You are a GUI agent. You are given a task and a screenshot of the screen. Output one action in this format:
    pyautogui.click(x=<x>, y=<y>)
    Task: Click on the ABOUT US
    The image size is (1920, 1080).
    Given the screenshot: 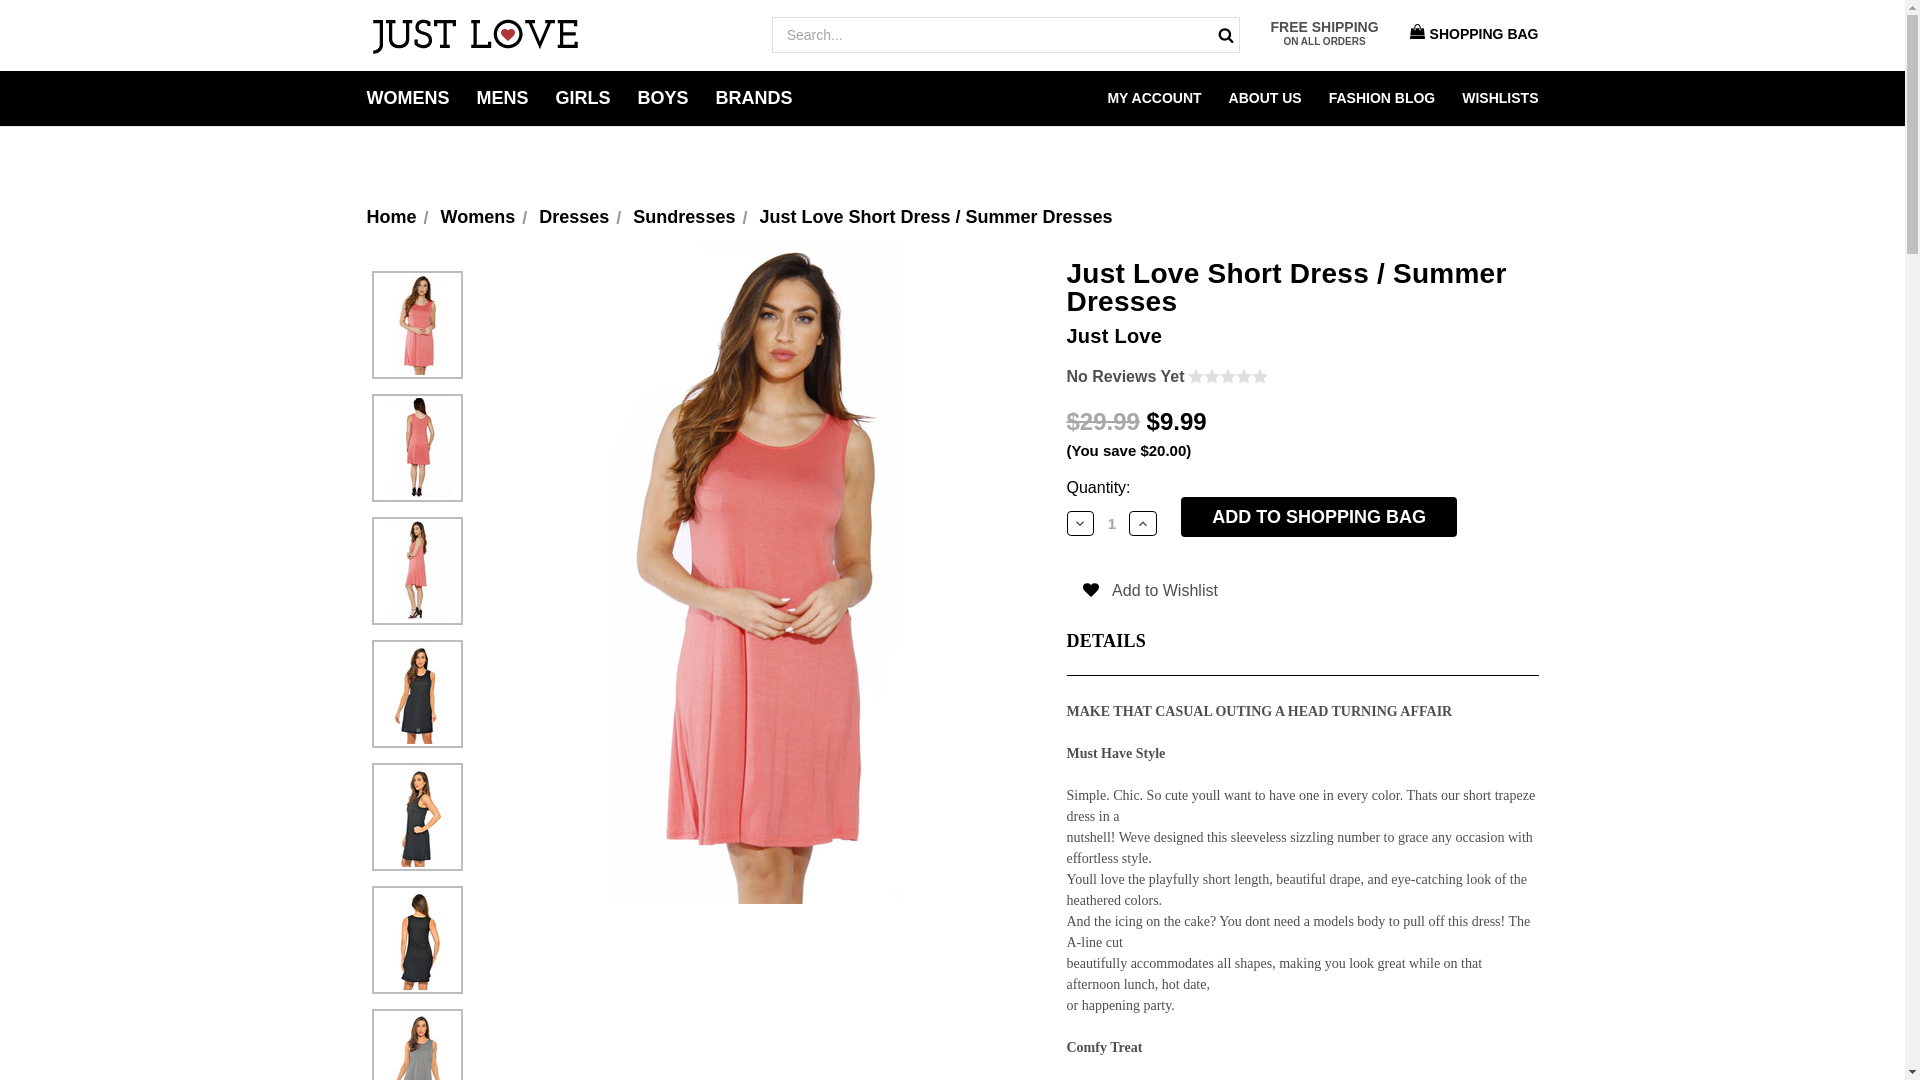 What is the action you would take?
    pyautogui.click(x=1264, y=98)
    